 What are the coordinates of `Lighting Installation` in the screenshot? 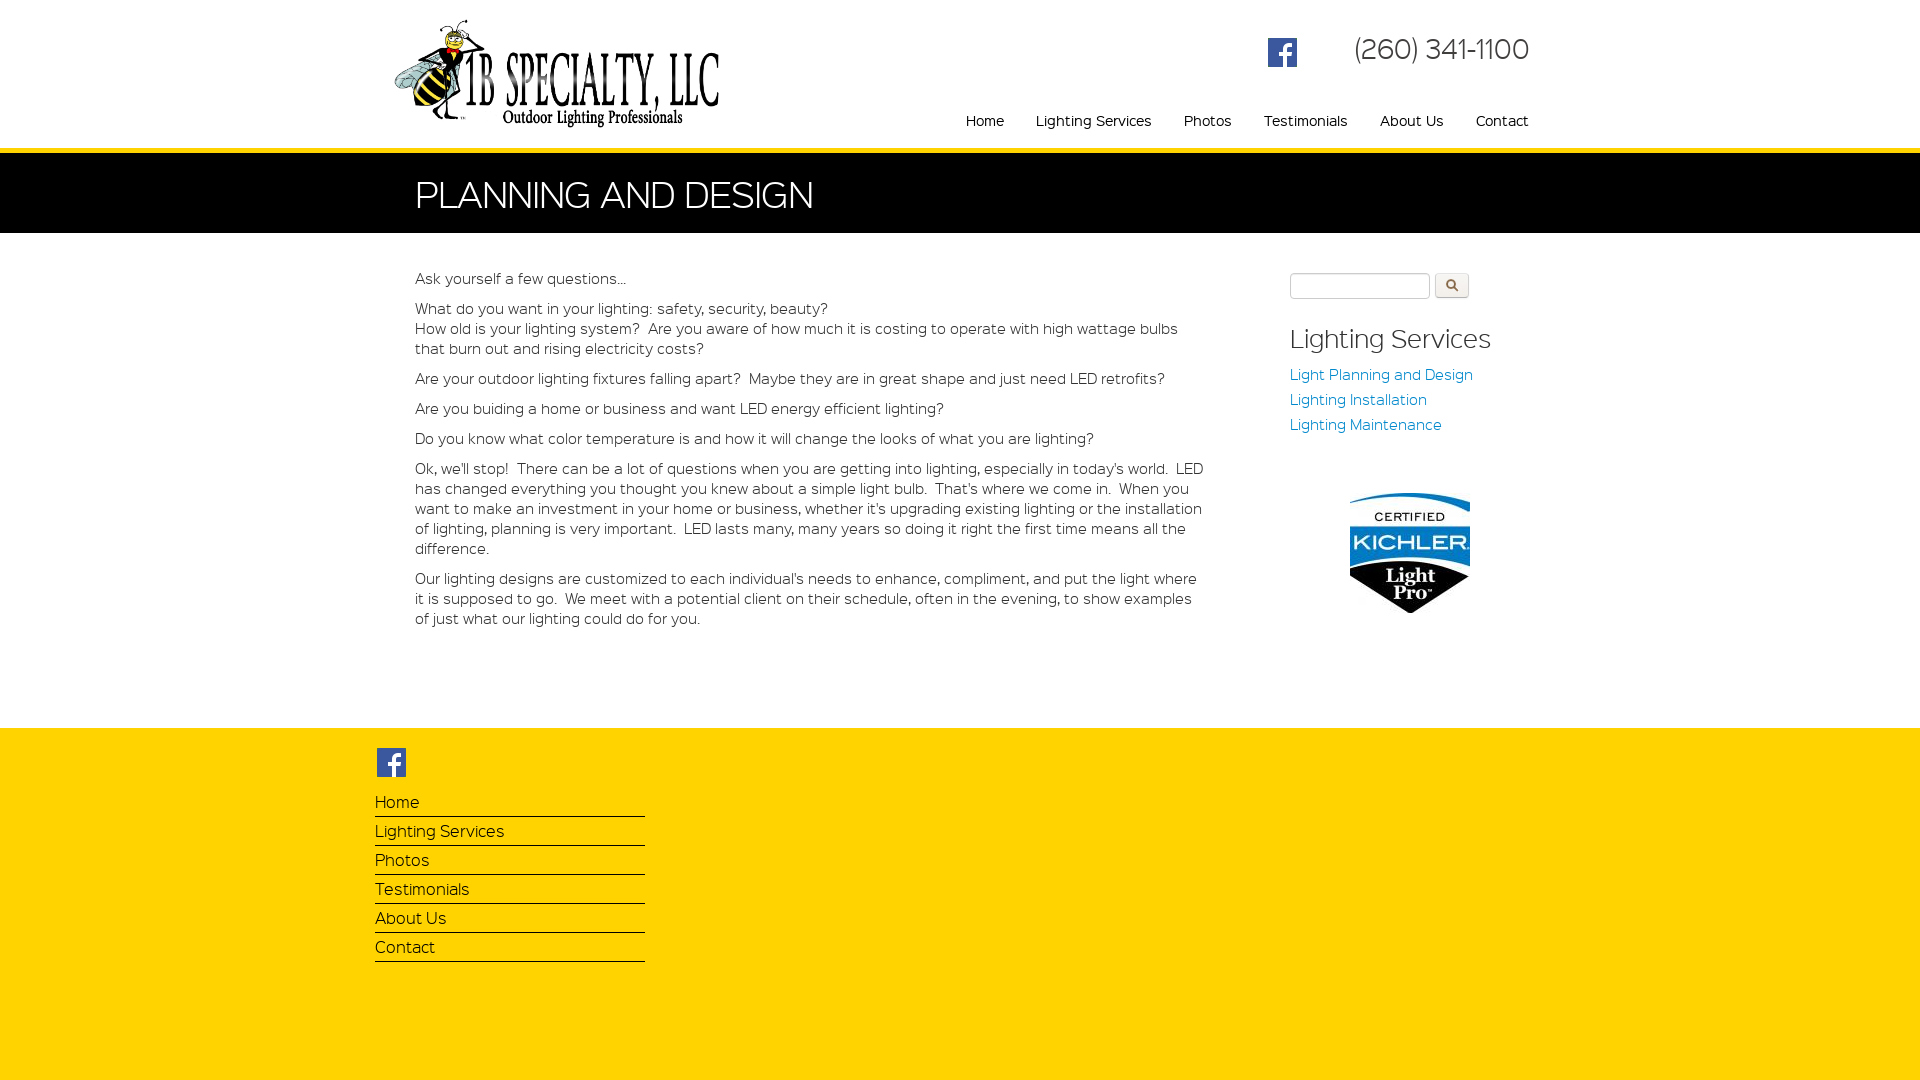 It's located at (1410, 406).